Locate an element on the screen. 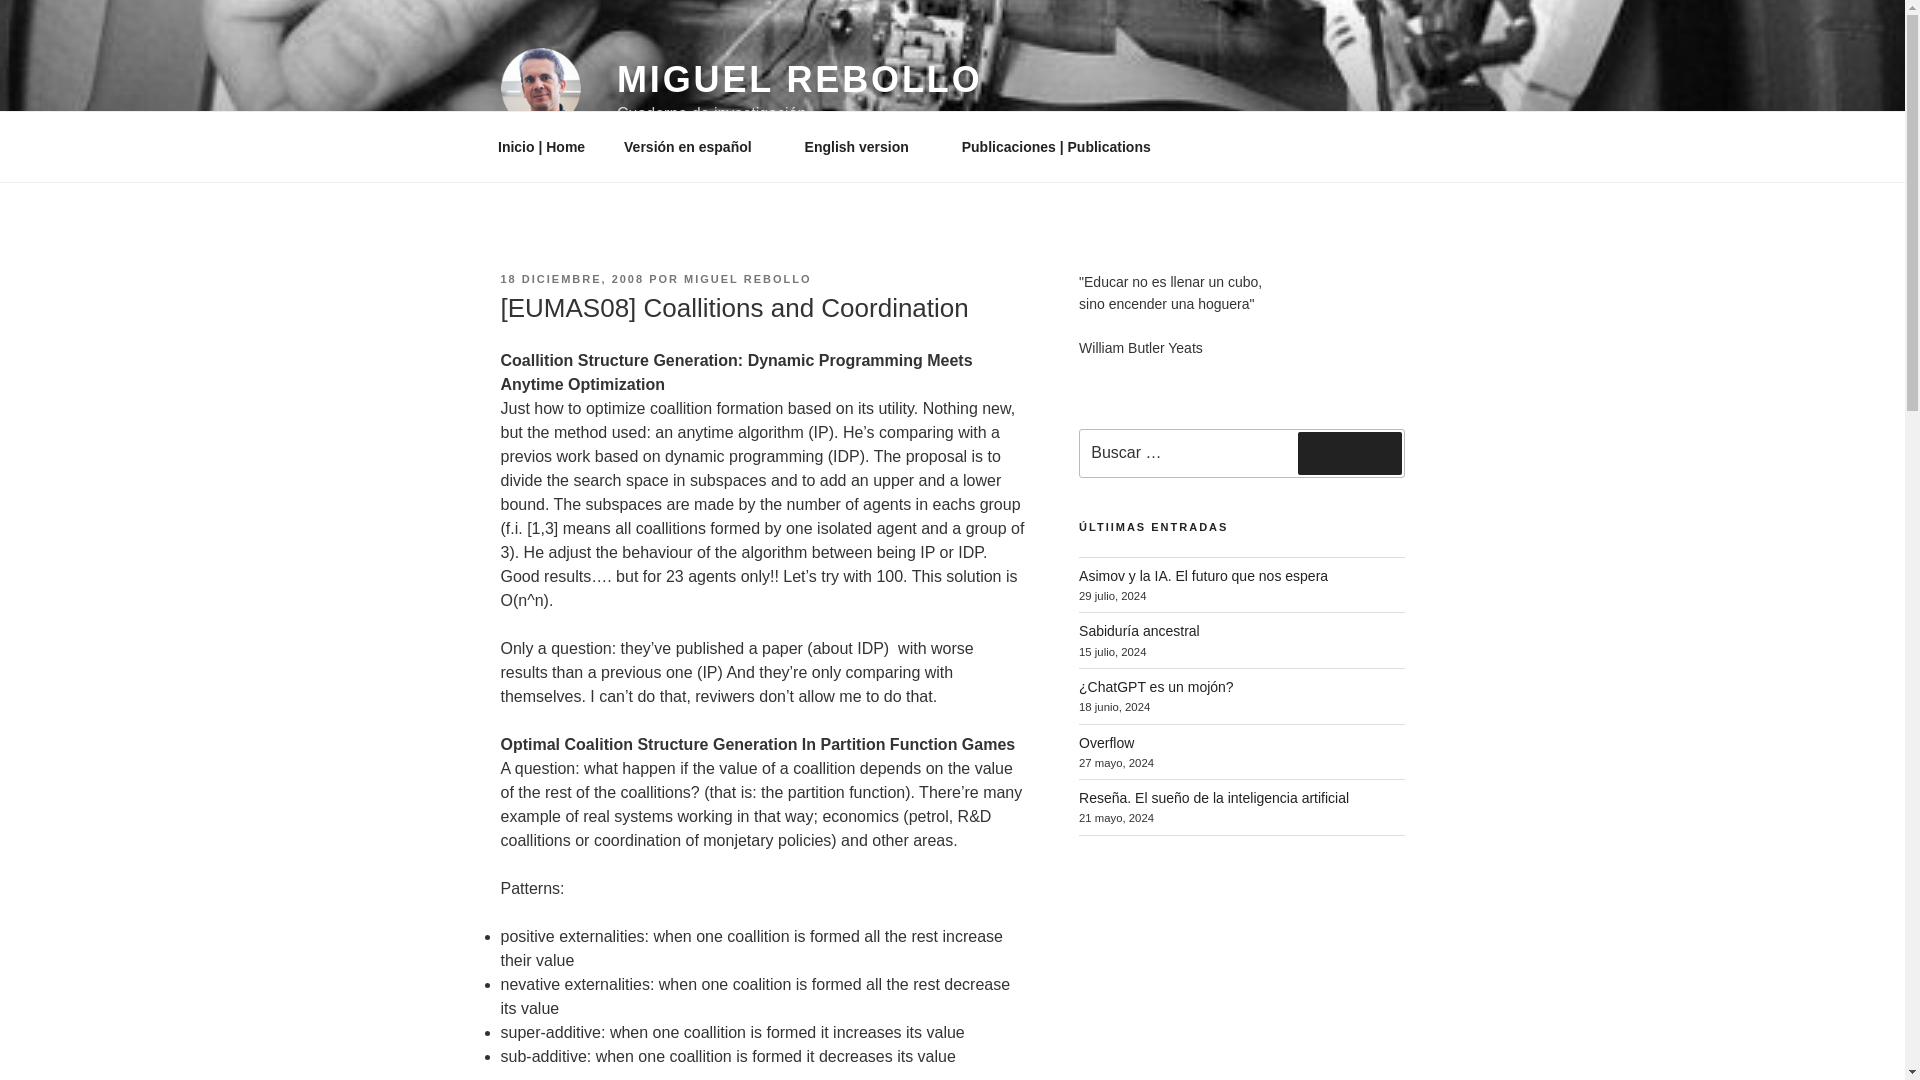  MIGUEL REBOLLO is located at coordinates (746, 279).